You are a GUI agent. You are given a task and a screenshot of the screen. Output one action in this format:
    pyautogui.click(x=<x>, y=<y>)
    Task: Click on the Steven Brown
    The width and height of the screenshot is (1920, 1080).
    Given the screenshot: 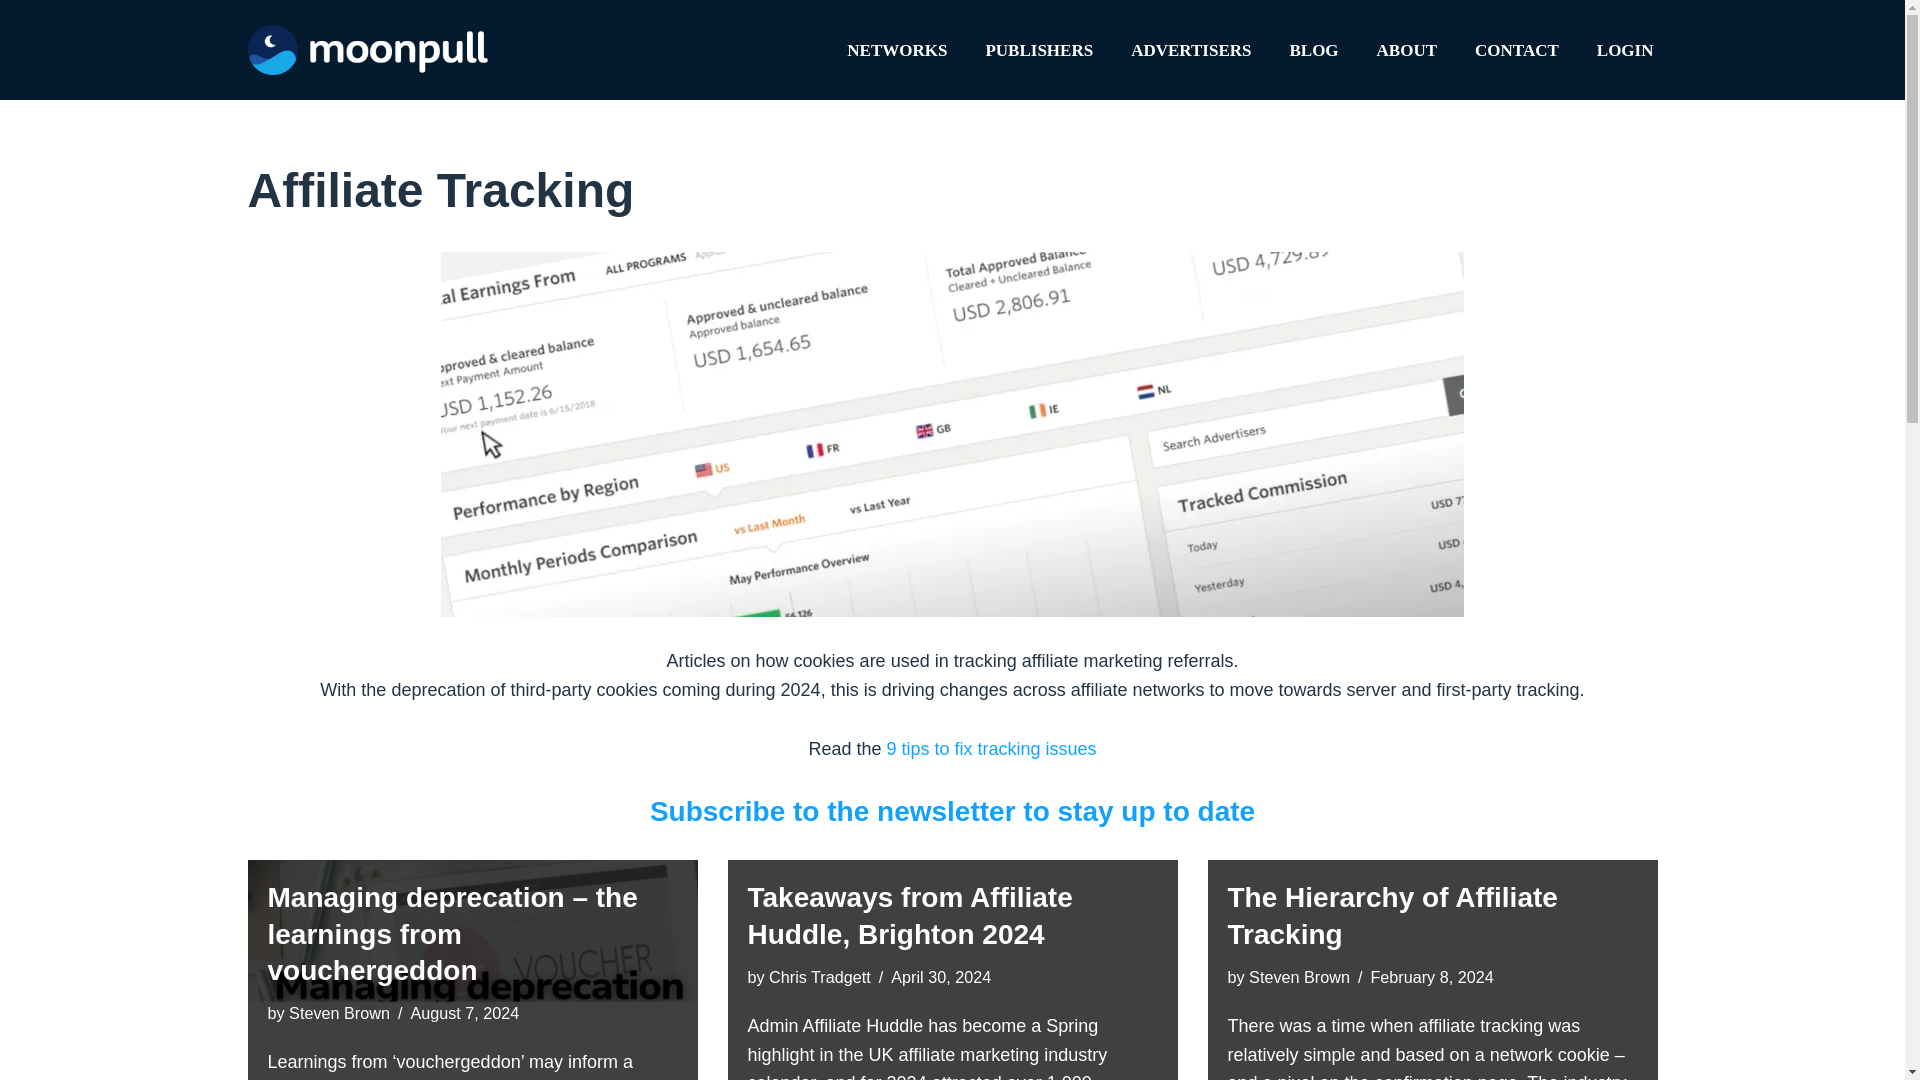 What is the action you would take?
    pyautogui.click(x=339, y=1012)
    